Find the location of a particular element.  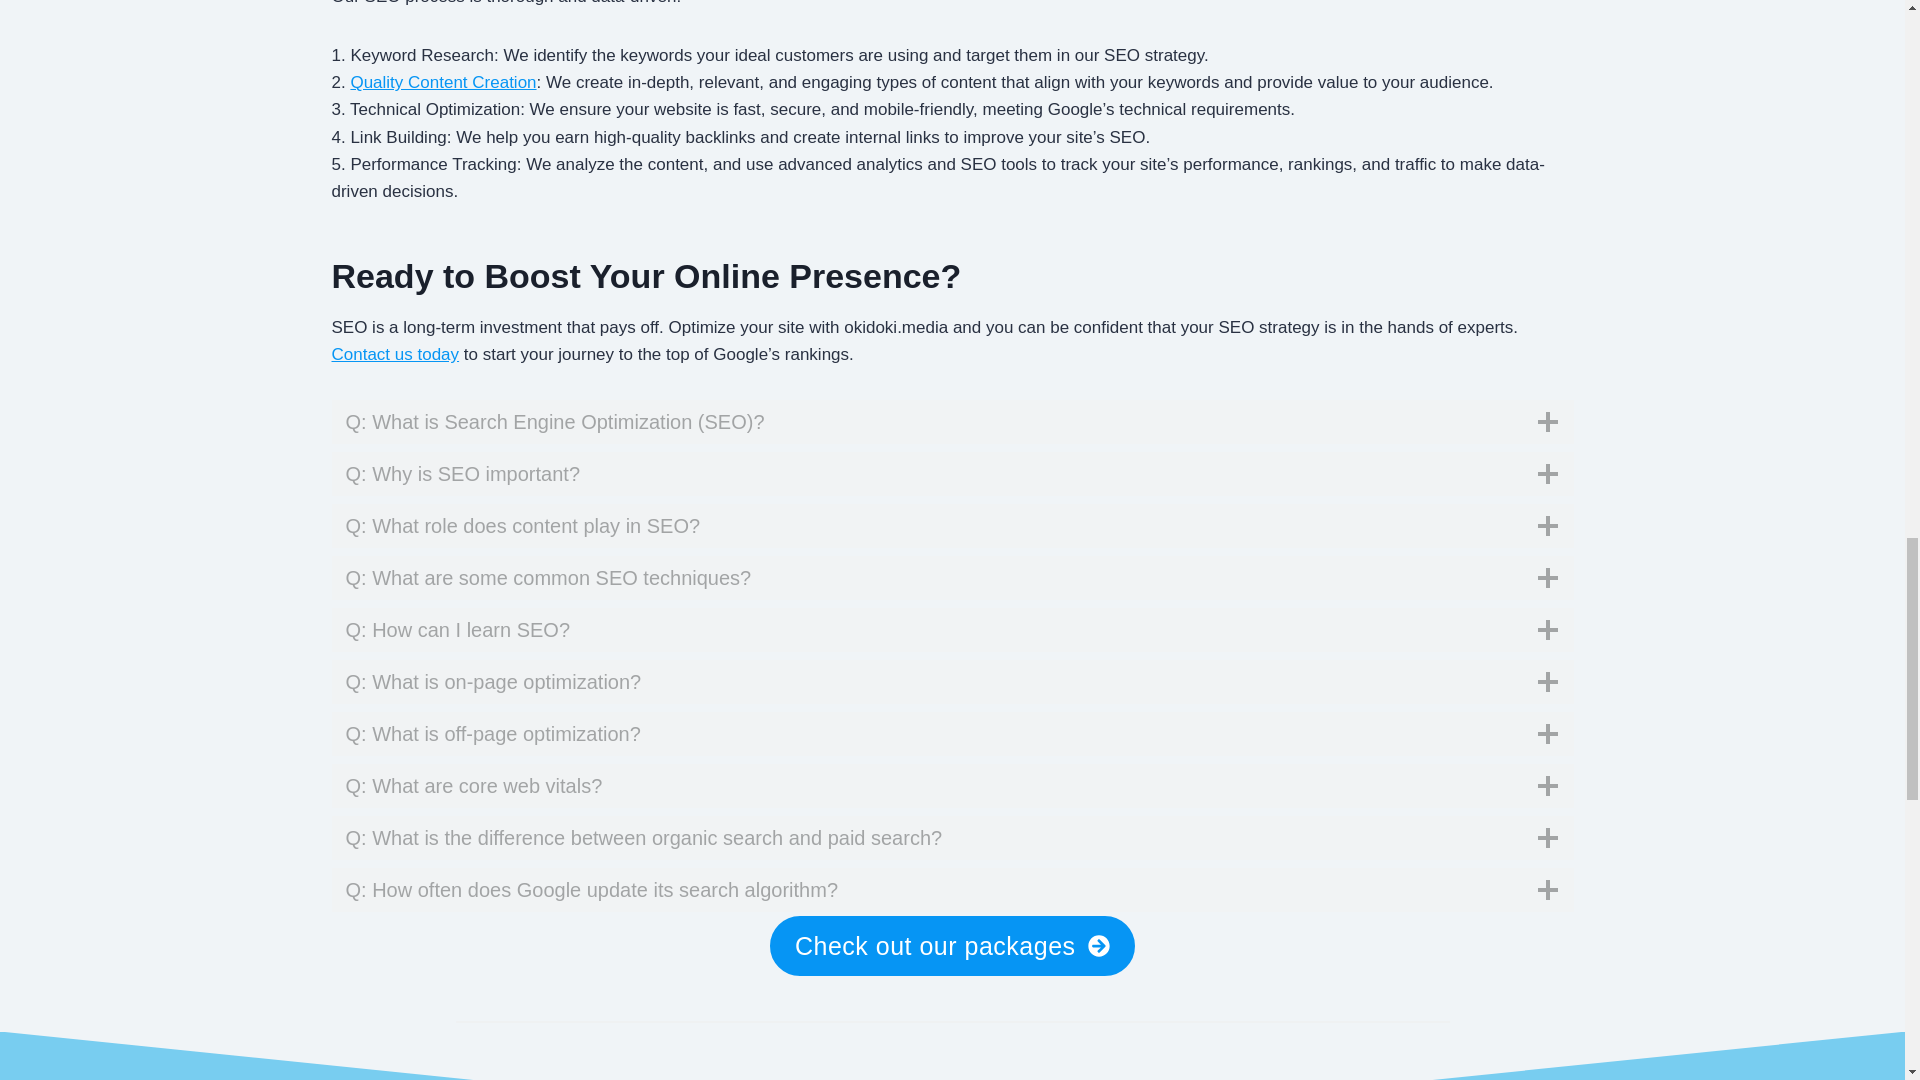

Q: What are core web vitals? is located at coordinates (953, 785).